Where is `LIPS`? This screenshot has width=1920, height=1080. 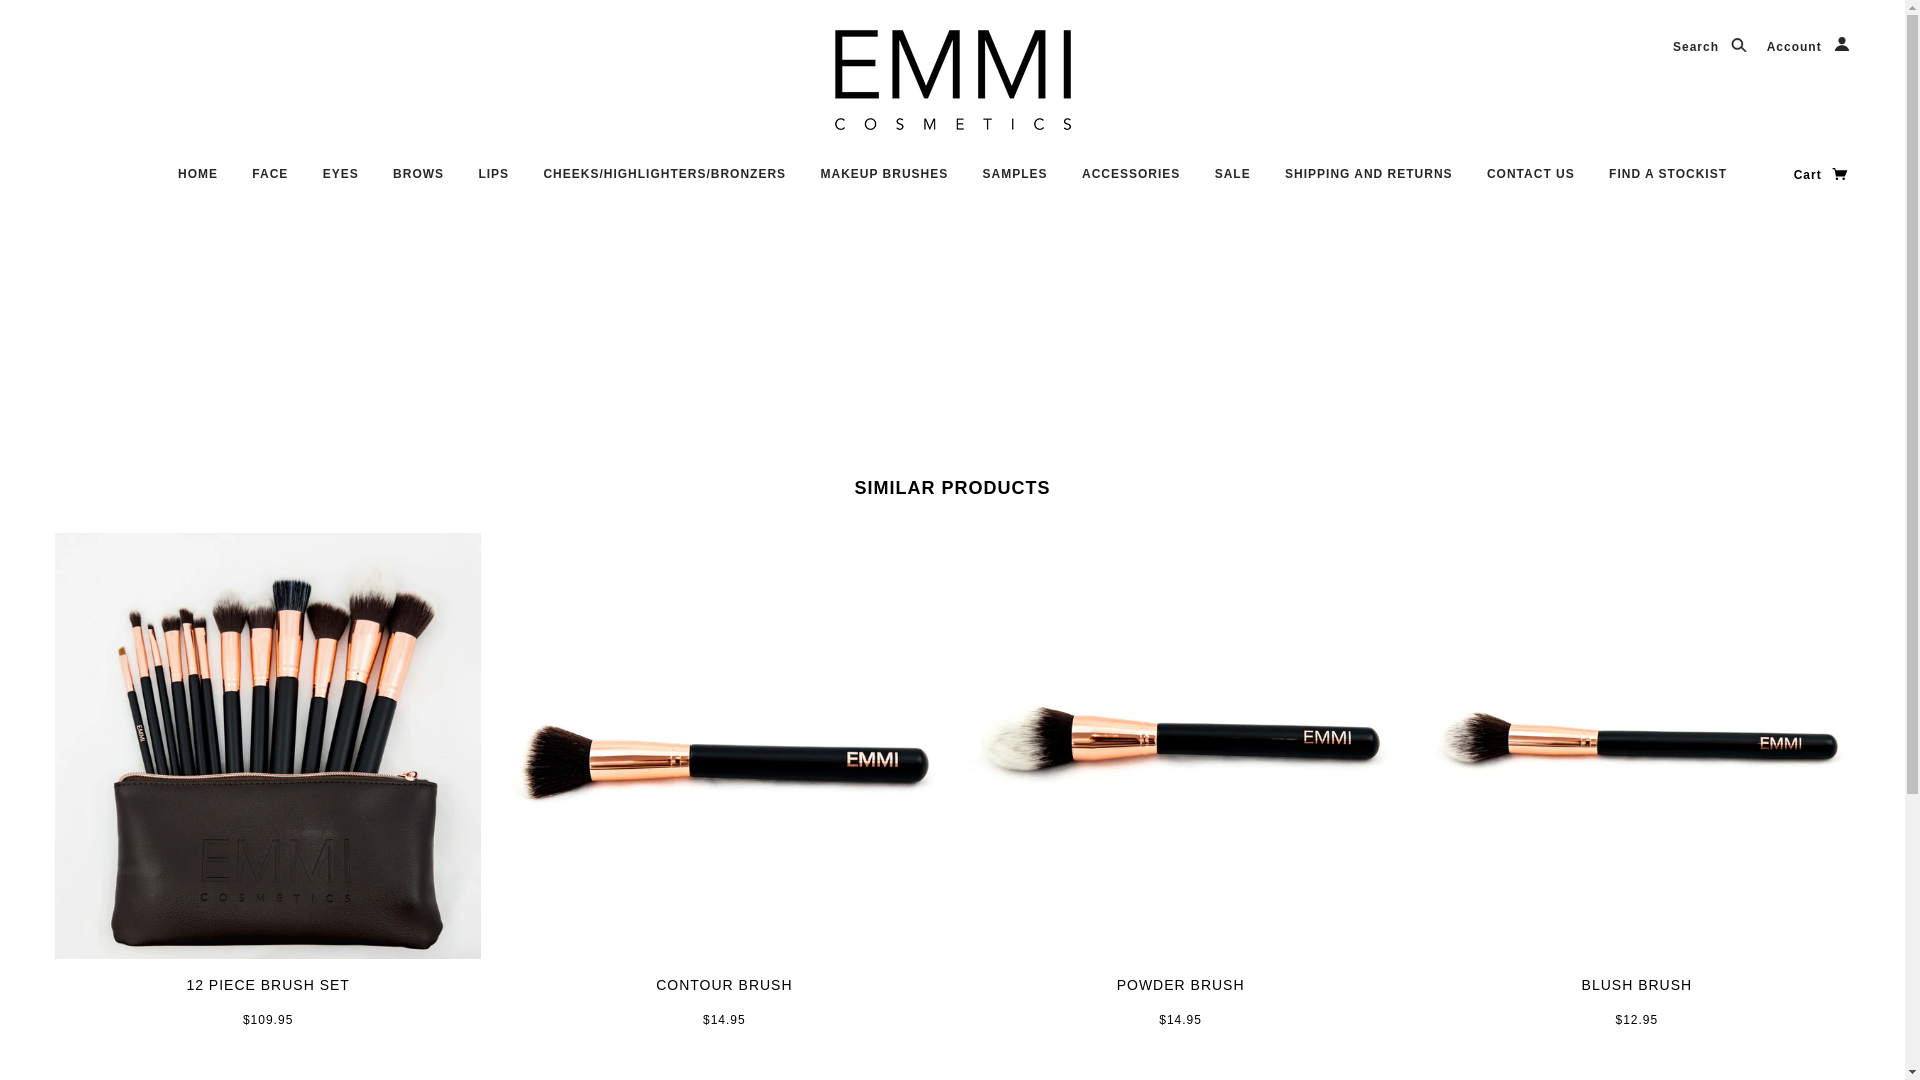
LIPS is located at coordinates (494, 182).